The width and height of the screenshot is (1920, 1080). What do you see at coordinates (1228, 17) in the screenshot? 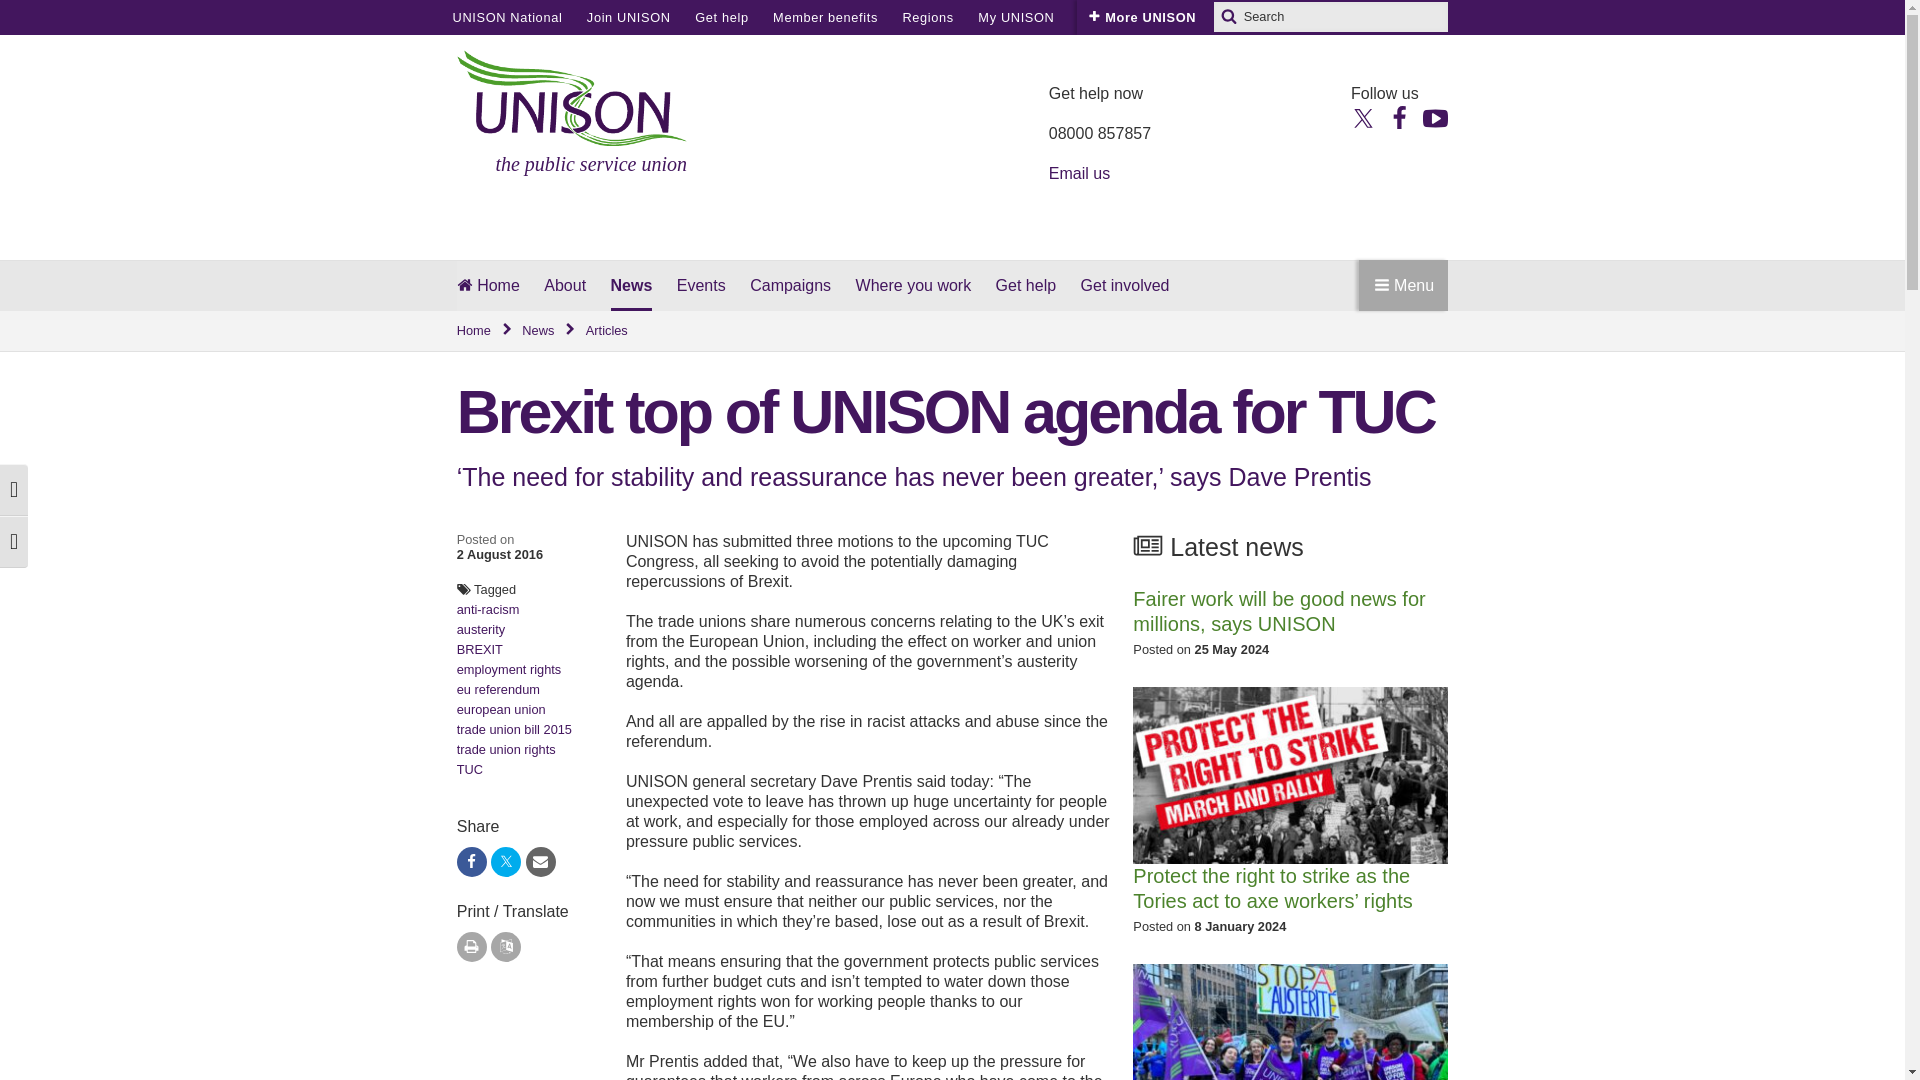
I see `Search` at bounding box center [1228, 17].